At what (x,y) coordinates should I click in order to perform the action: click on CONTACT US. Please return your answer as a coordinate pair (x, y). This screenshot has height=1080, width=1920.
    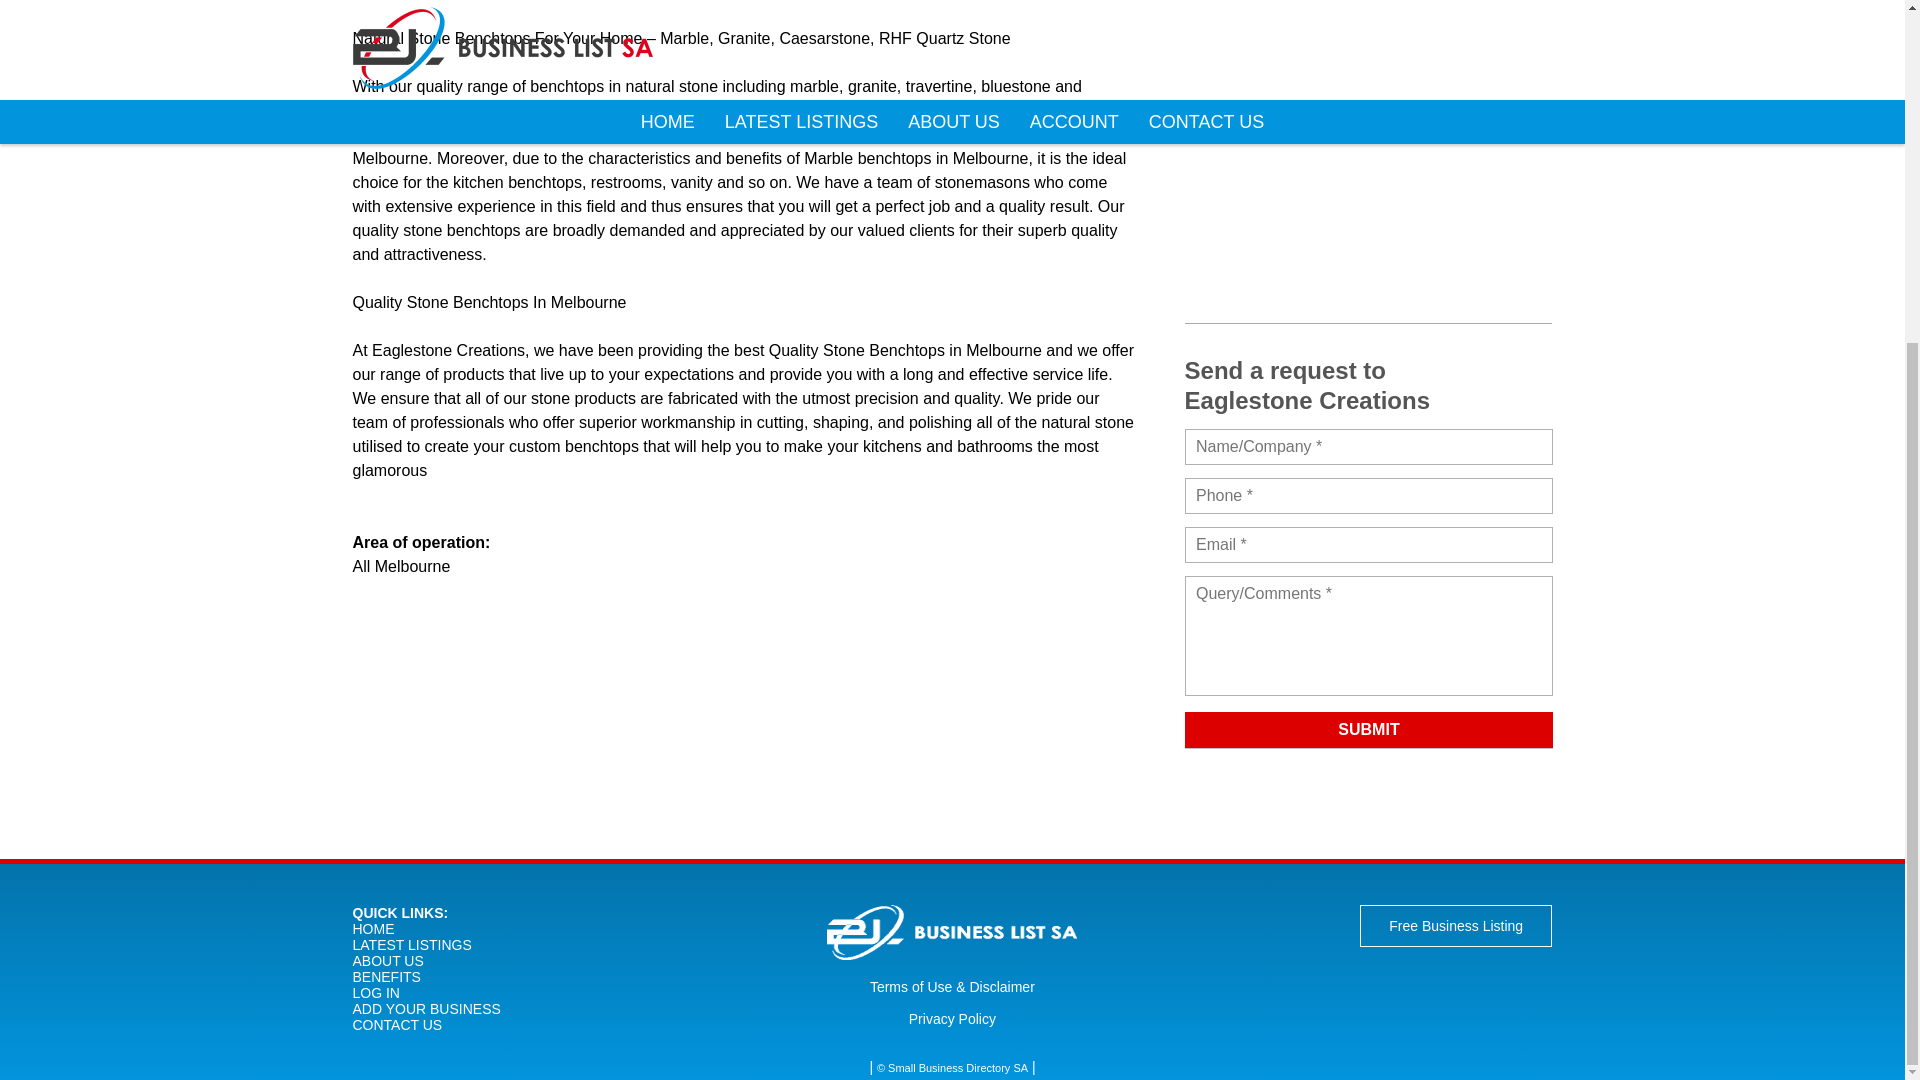
    Looking at the image, I should click on (396, 1024).